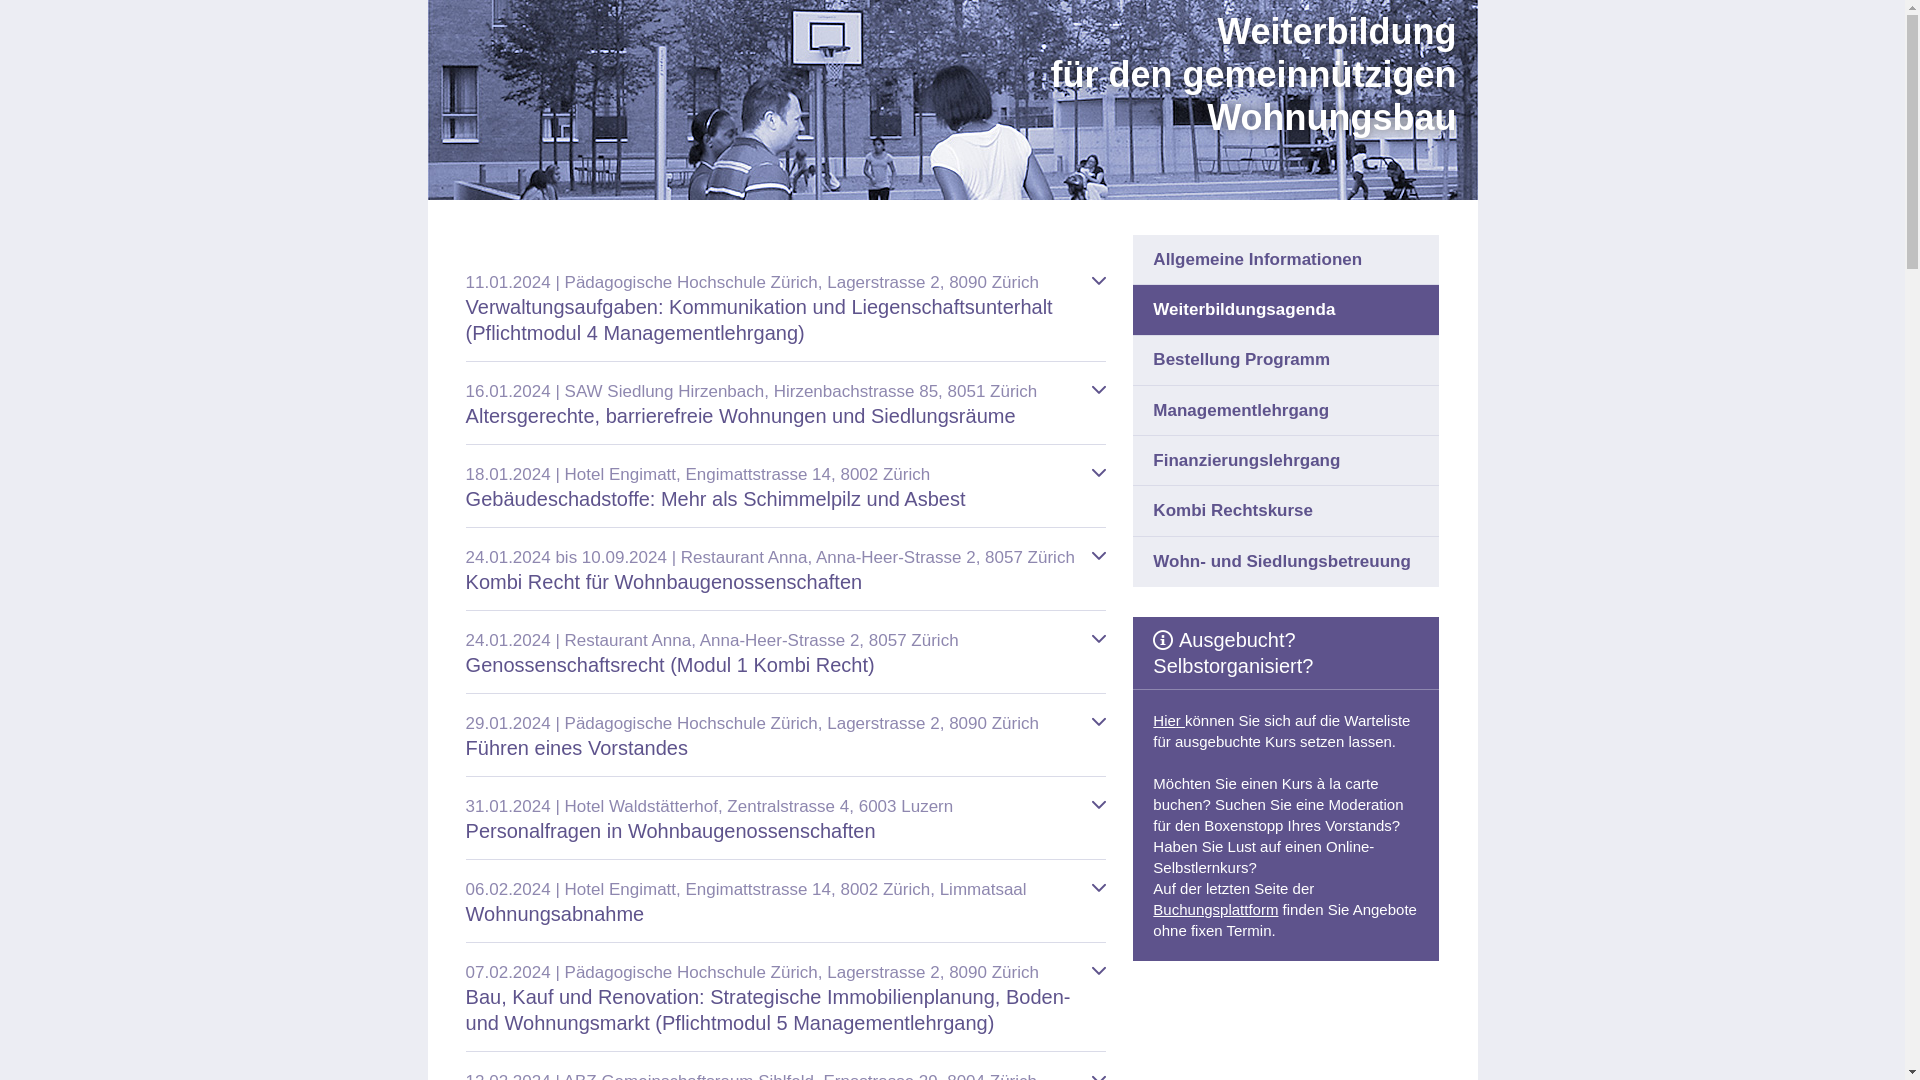 The image size is (1920, 1080). Describe the element at coordinates (1169, 720) in the screenshot. I see `Hier ` at that location.